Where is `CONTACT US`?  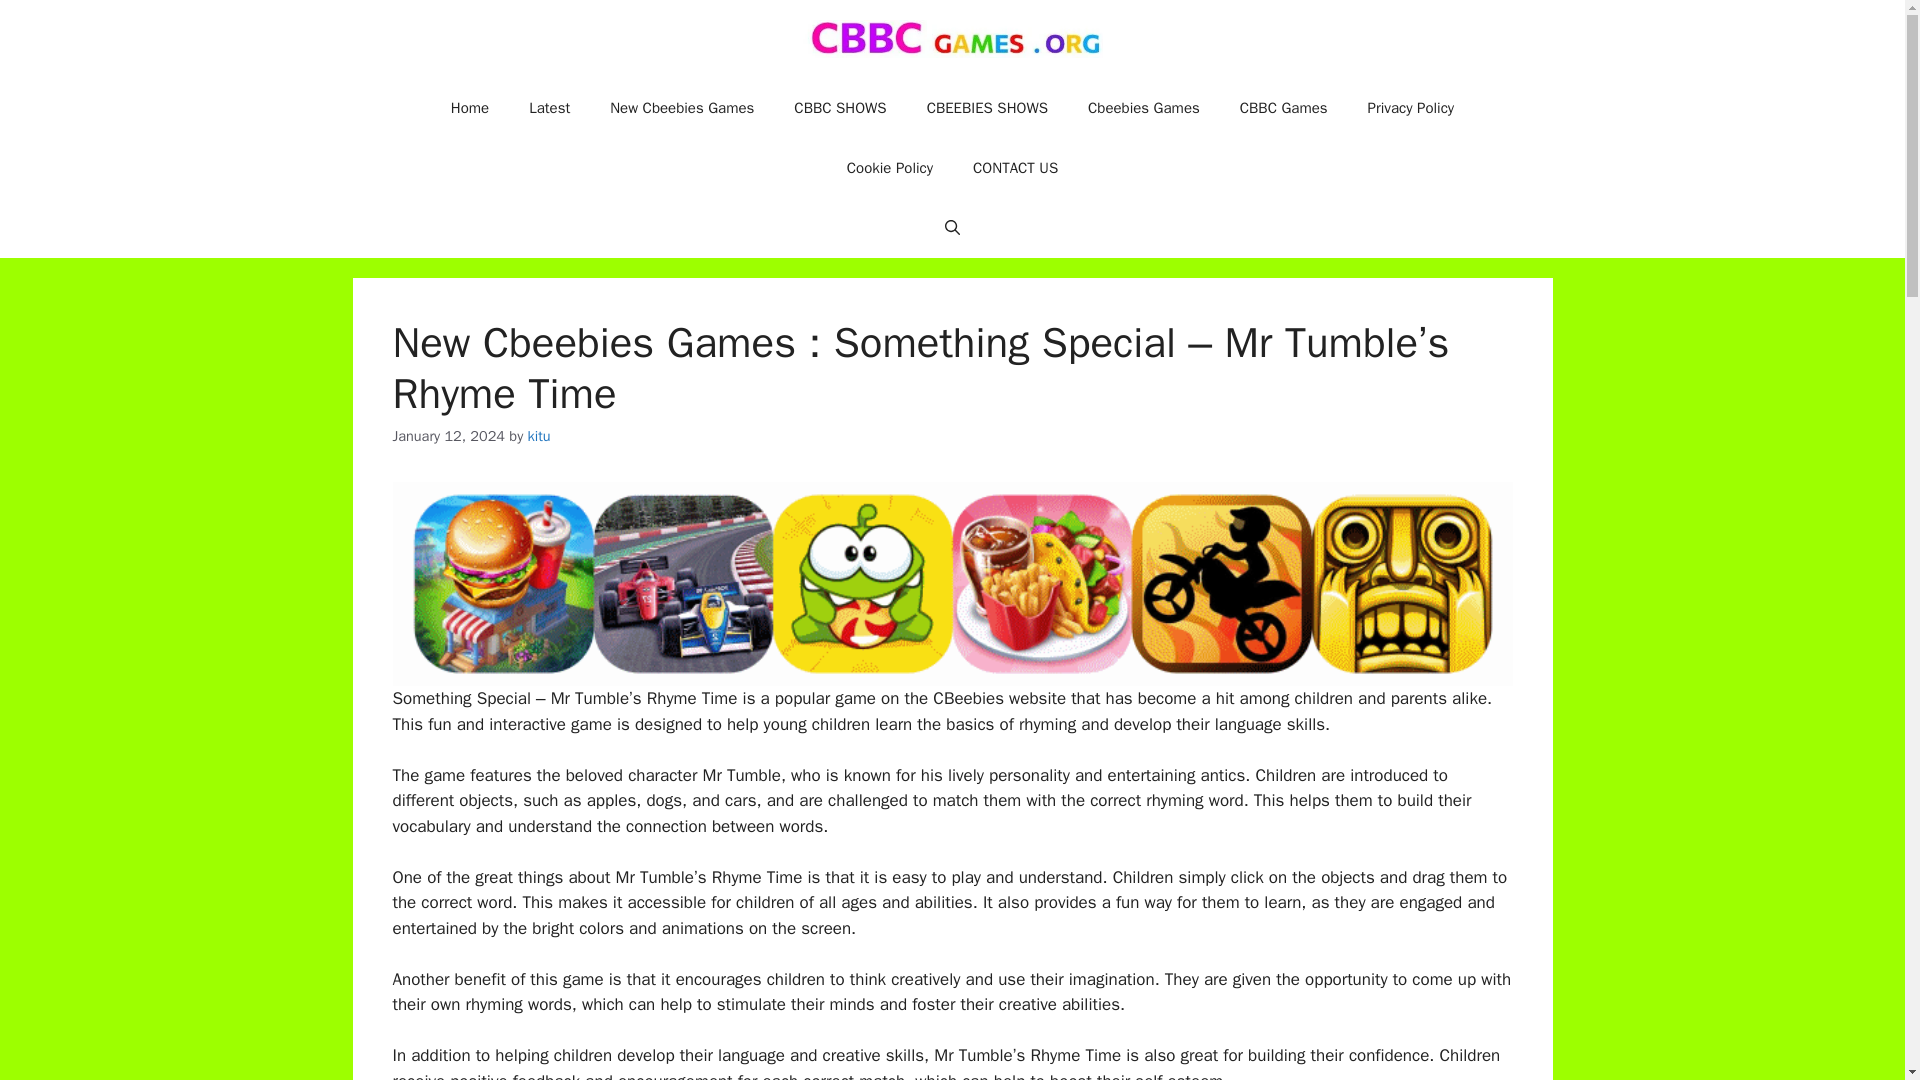 CONTACT US is located at coordinates (1014, 168).